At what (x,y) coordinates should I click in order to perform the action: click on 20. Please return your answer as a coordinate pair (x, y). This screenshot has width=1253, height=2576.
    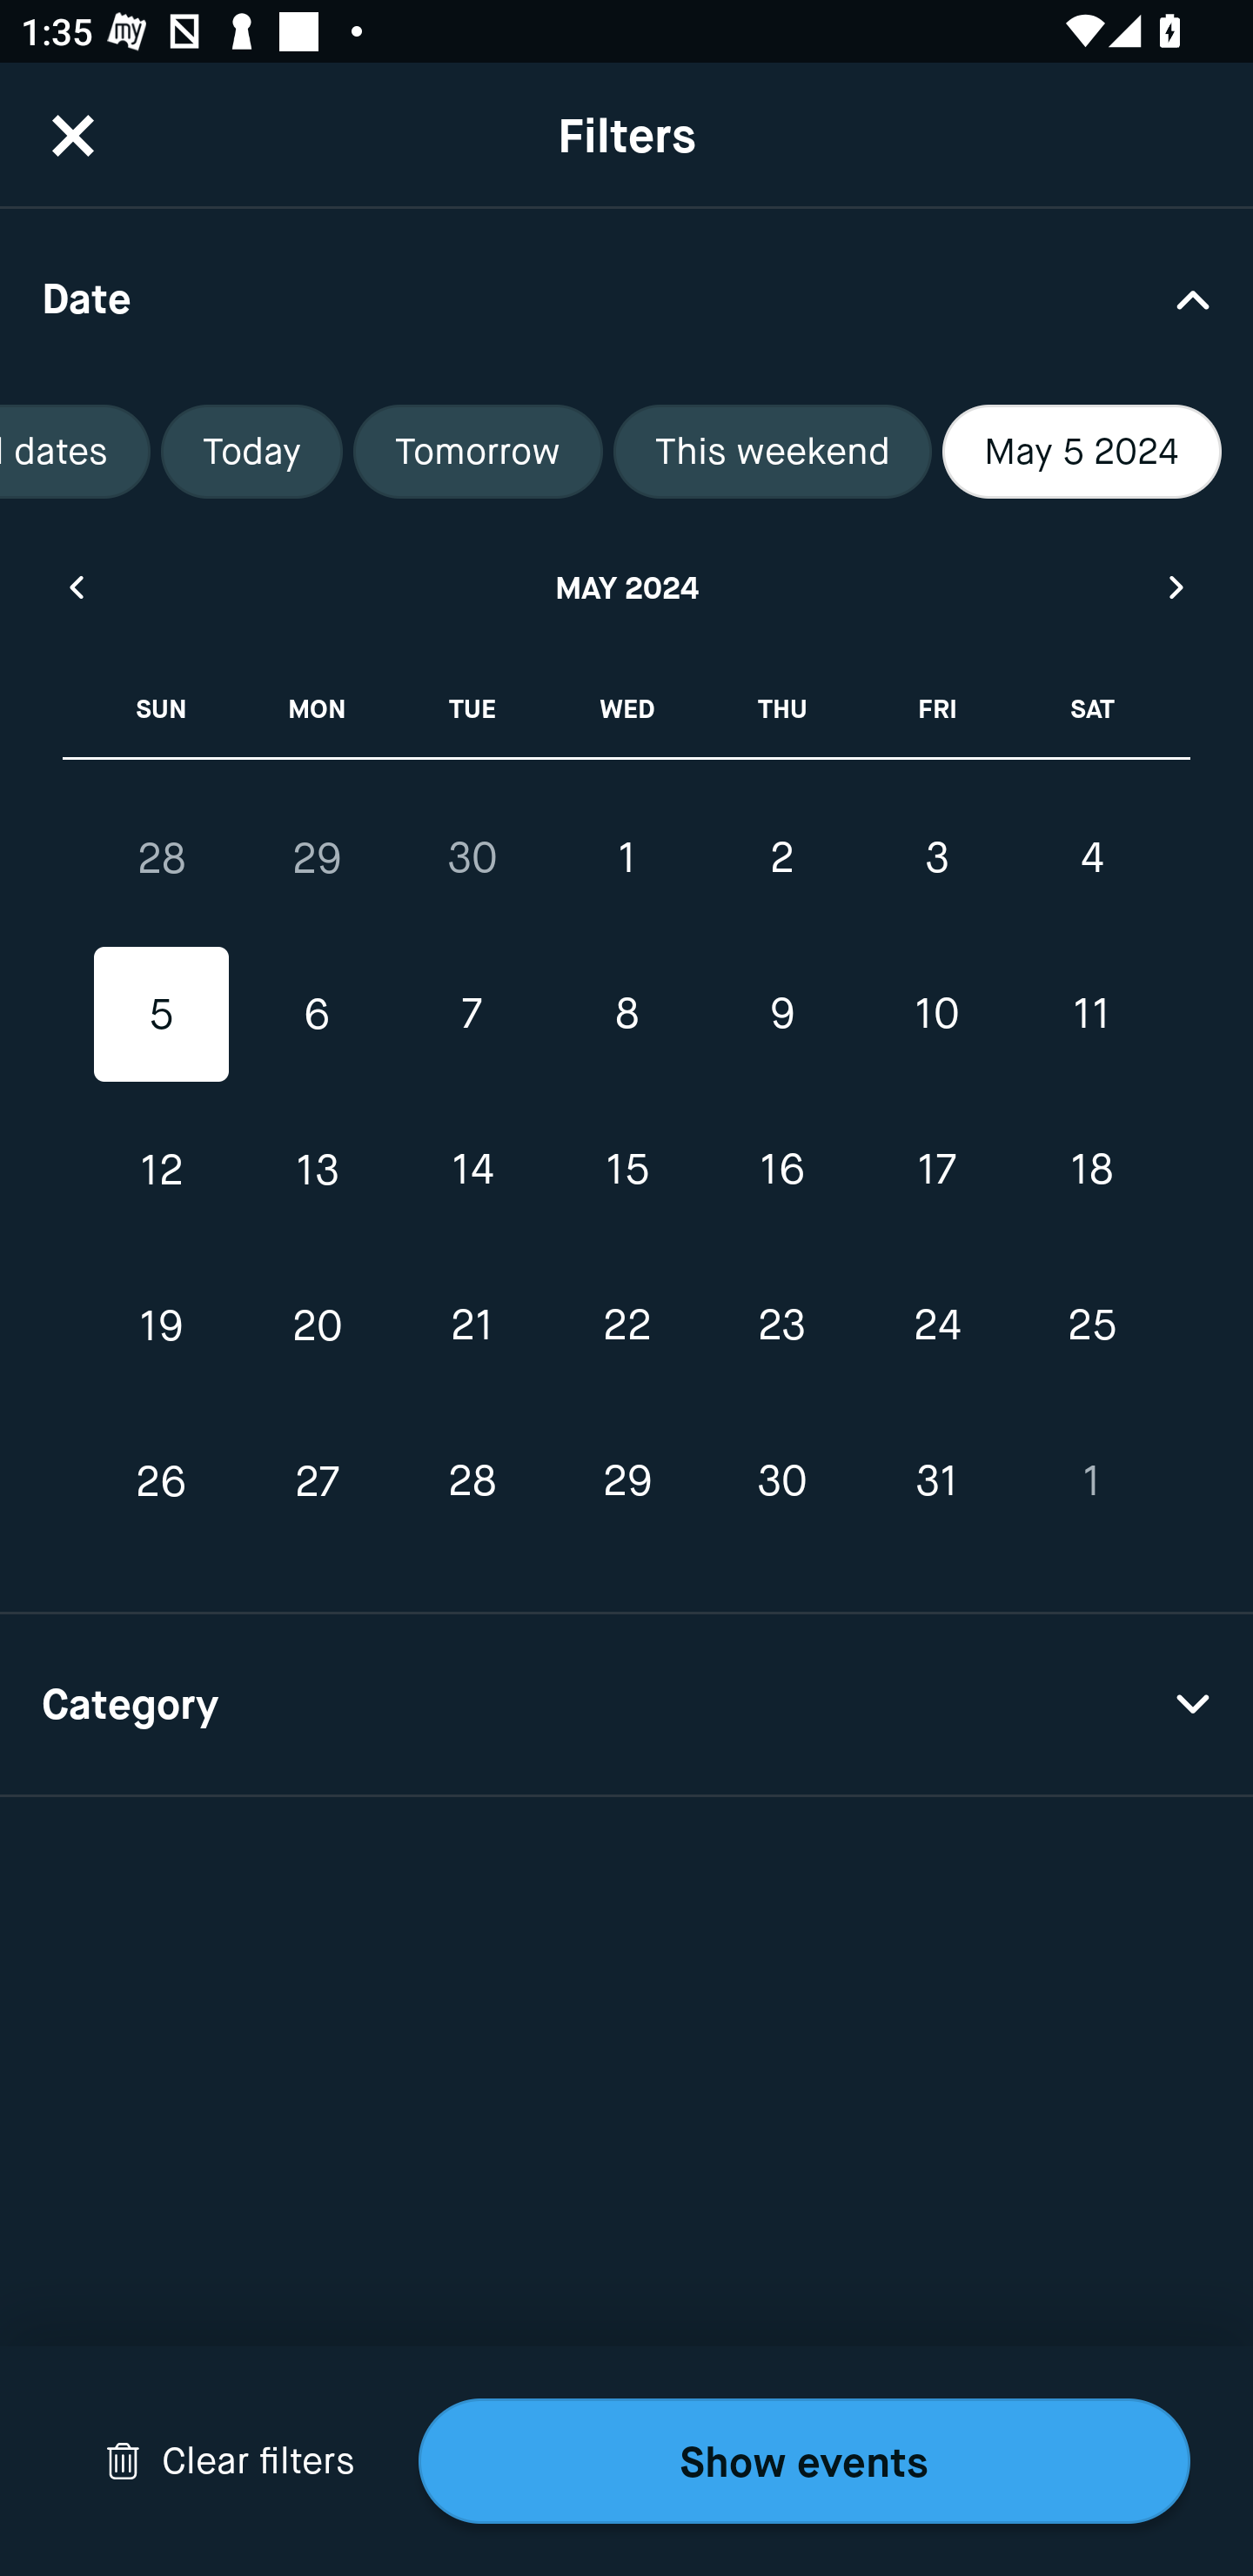
    Looking at the image, I should click on (317, 1325).